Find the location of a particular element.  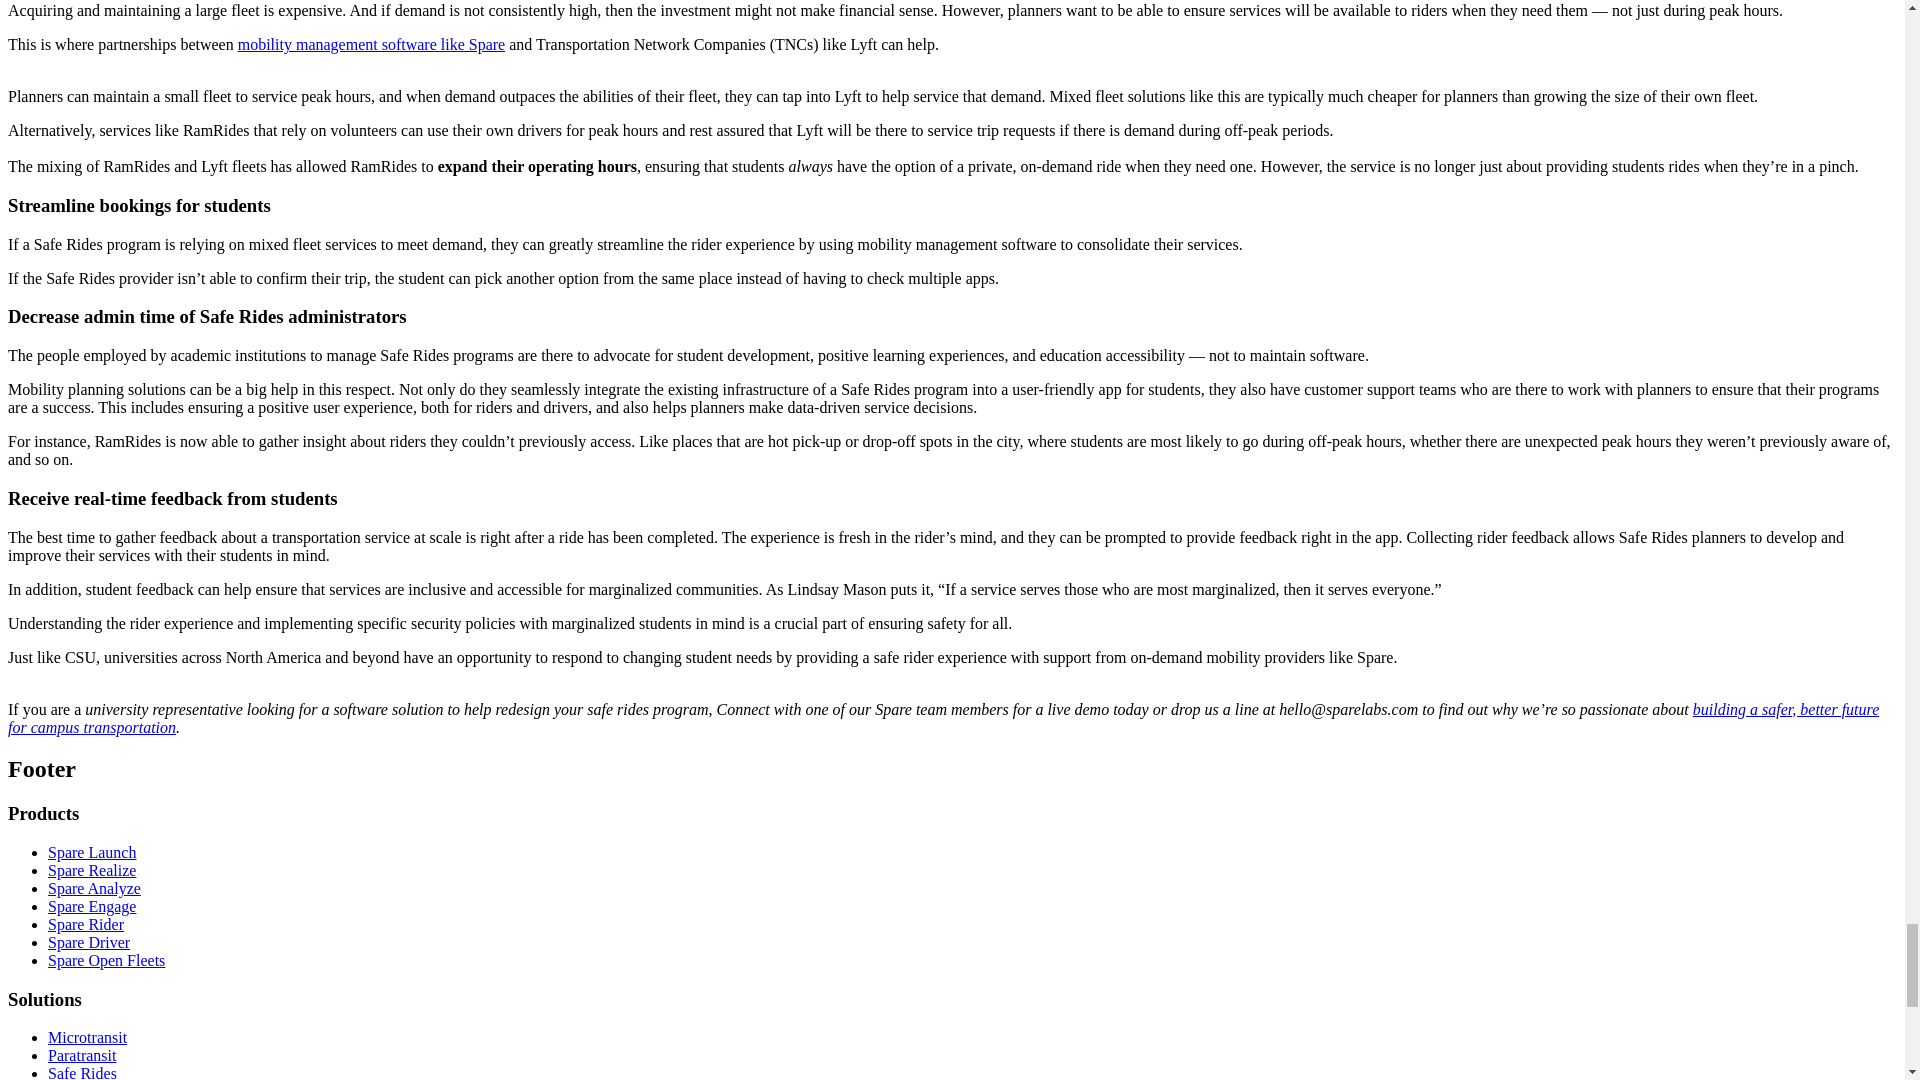

Spare Launch is located at coordinates (92, 852).